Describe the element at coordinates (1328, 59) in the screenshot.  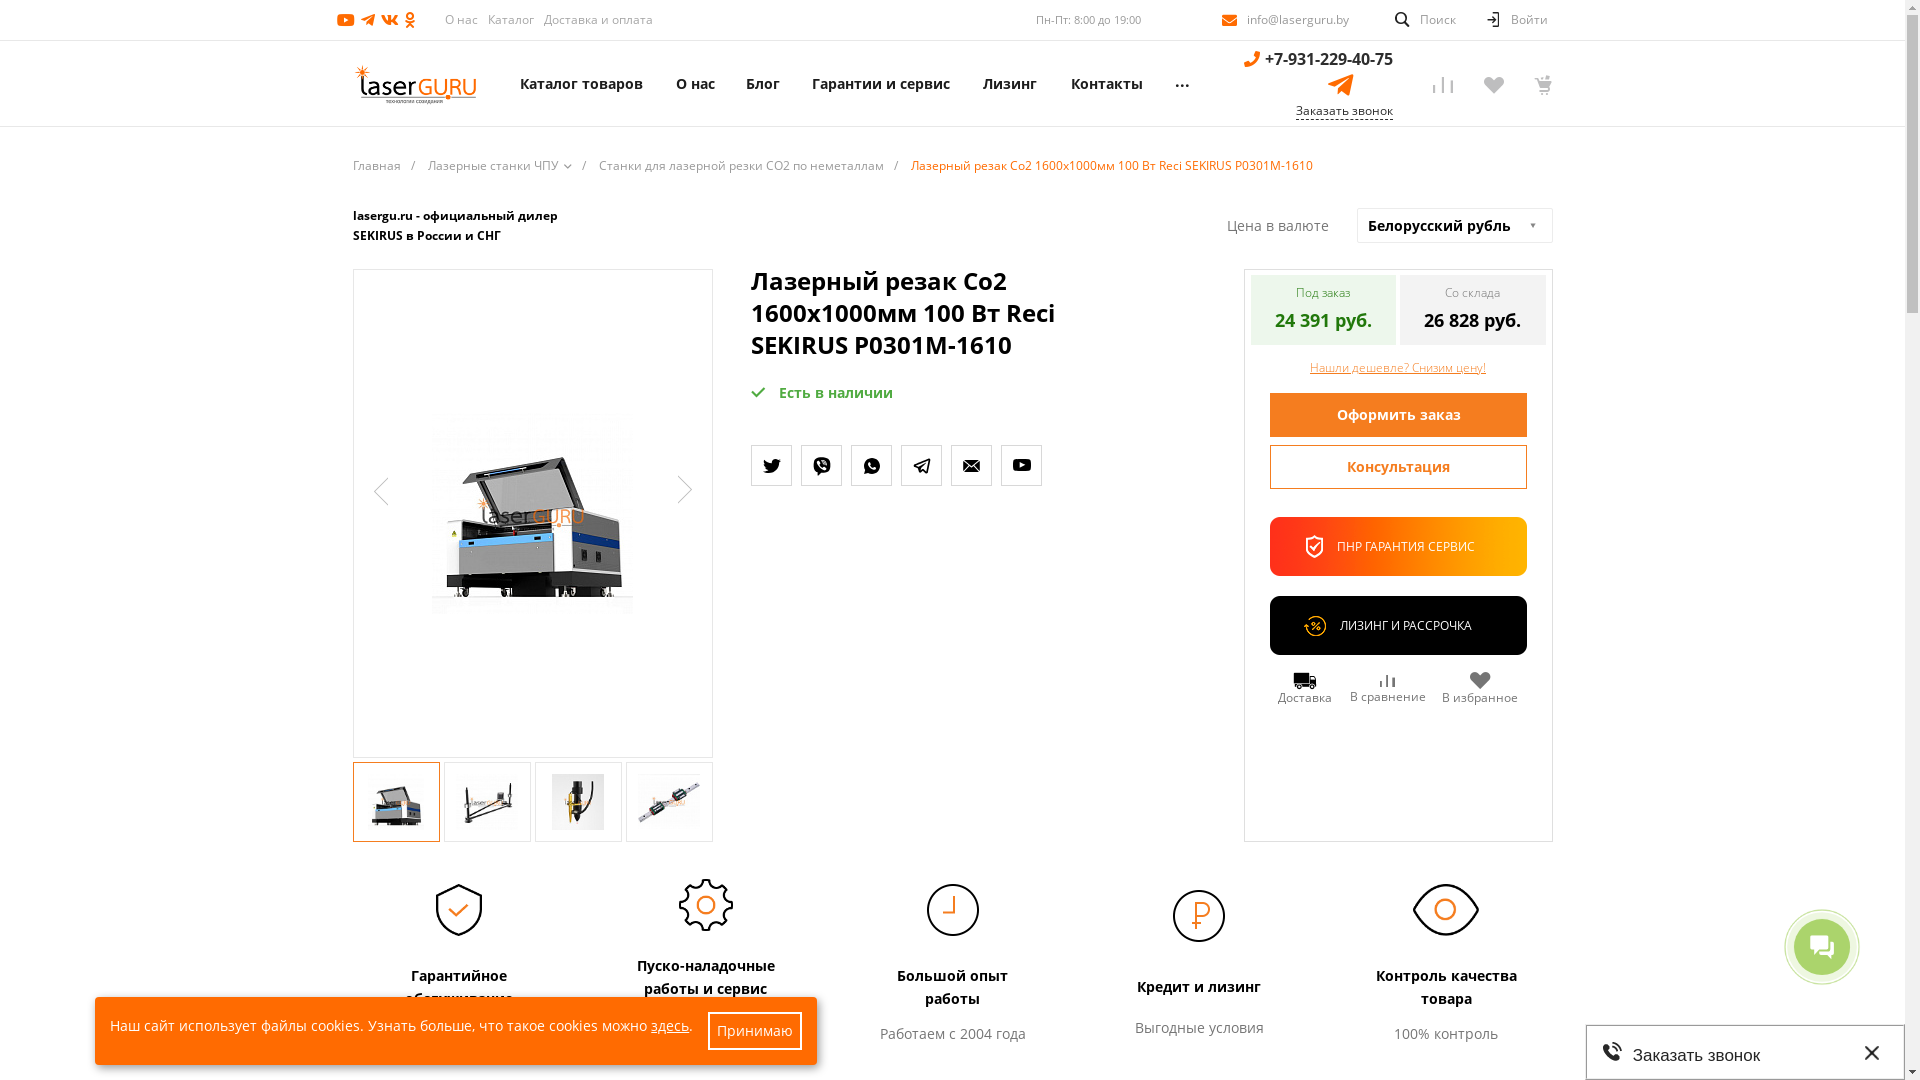
I see `+7-931-229-40-75` at that location.